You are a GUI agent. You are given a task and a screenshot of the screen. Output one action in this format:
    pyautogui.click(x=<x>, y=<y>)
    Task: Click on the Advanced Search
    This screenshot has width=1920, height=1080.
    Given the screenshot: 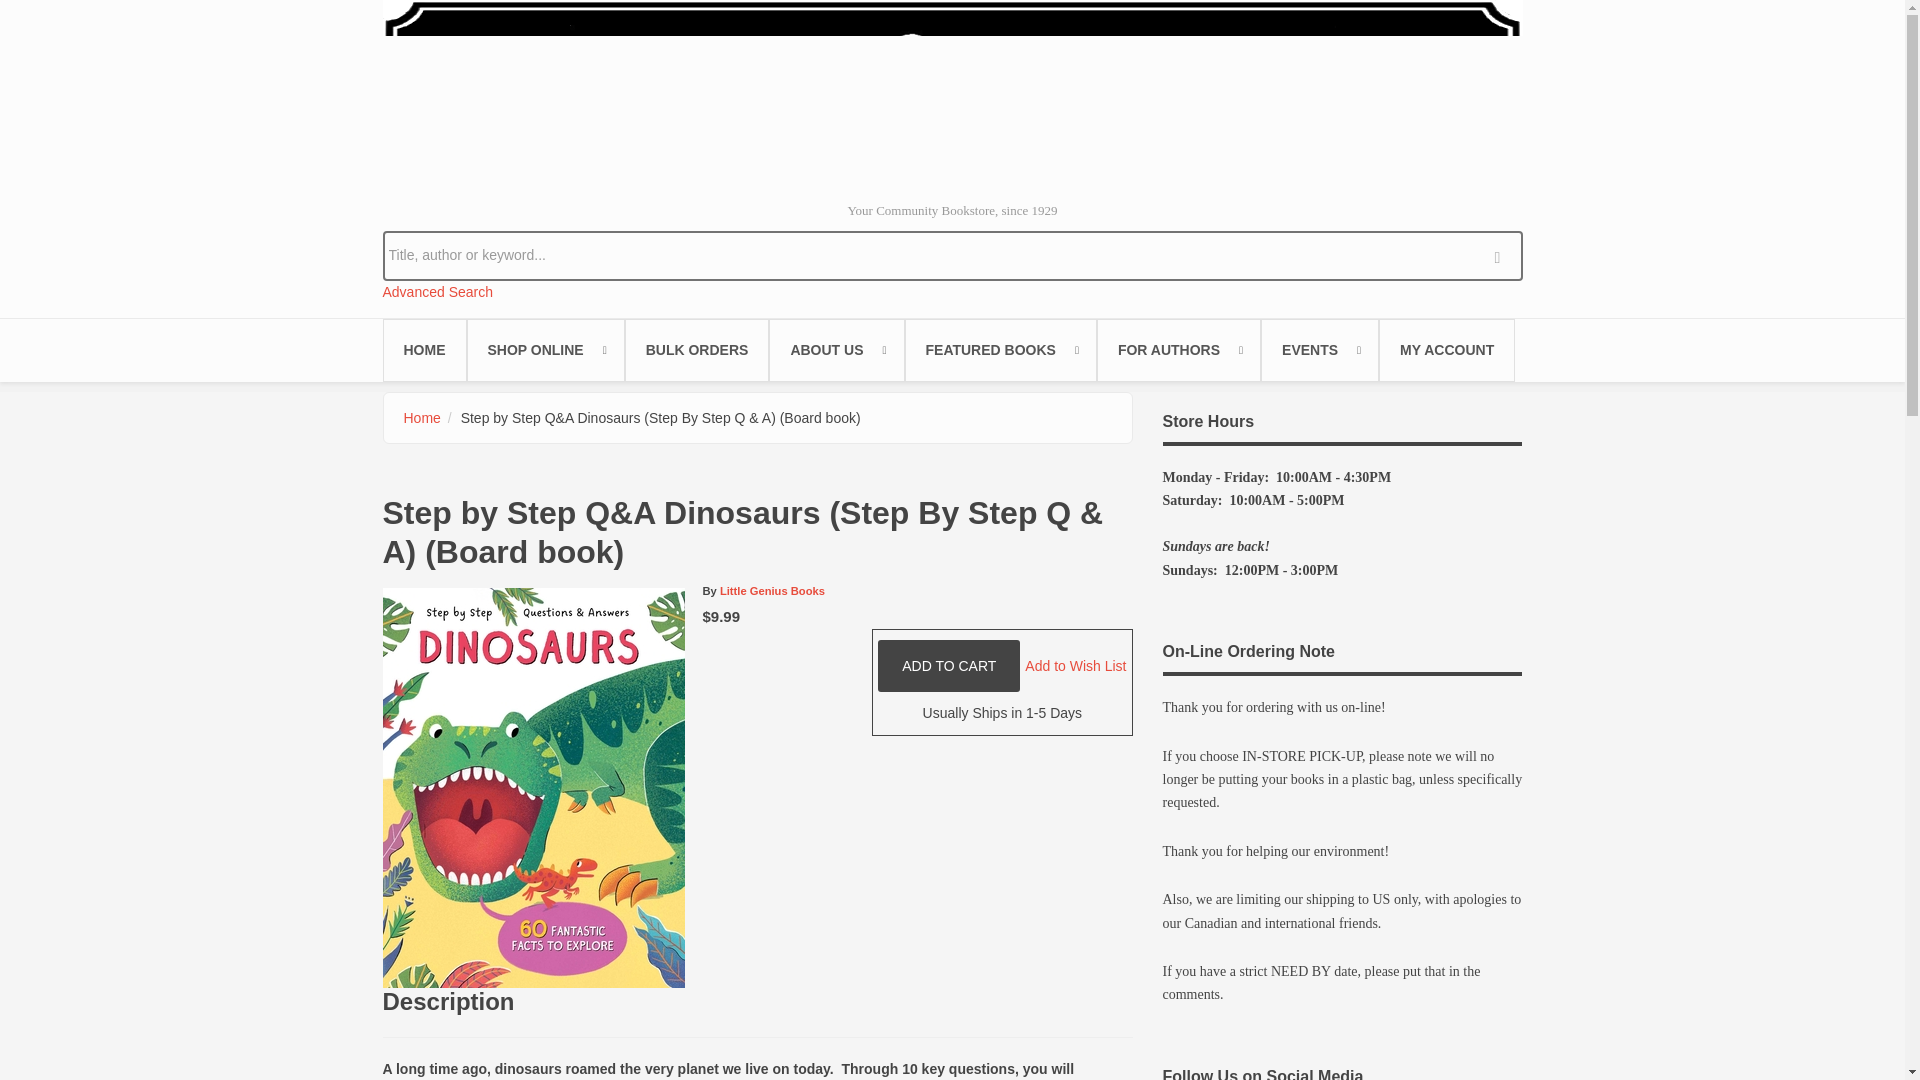 What is the action you would take?
    pyautogui.click(x=438, y=292)
    